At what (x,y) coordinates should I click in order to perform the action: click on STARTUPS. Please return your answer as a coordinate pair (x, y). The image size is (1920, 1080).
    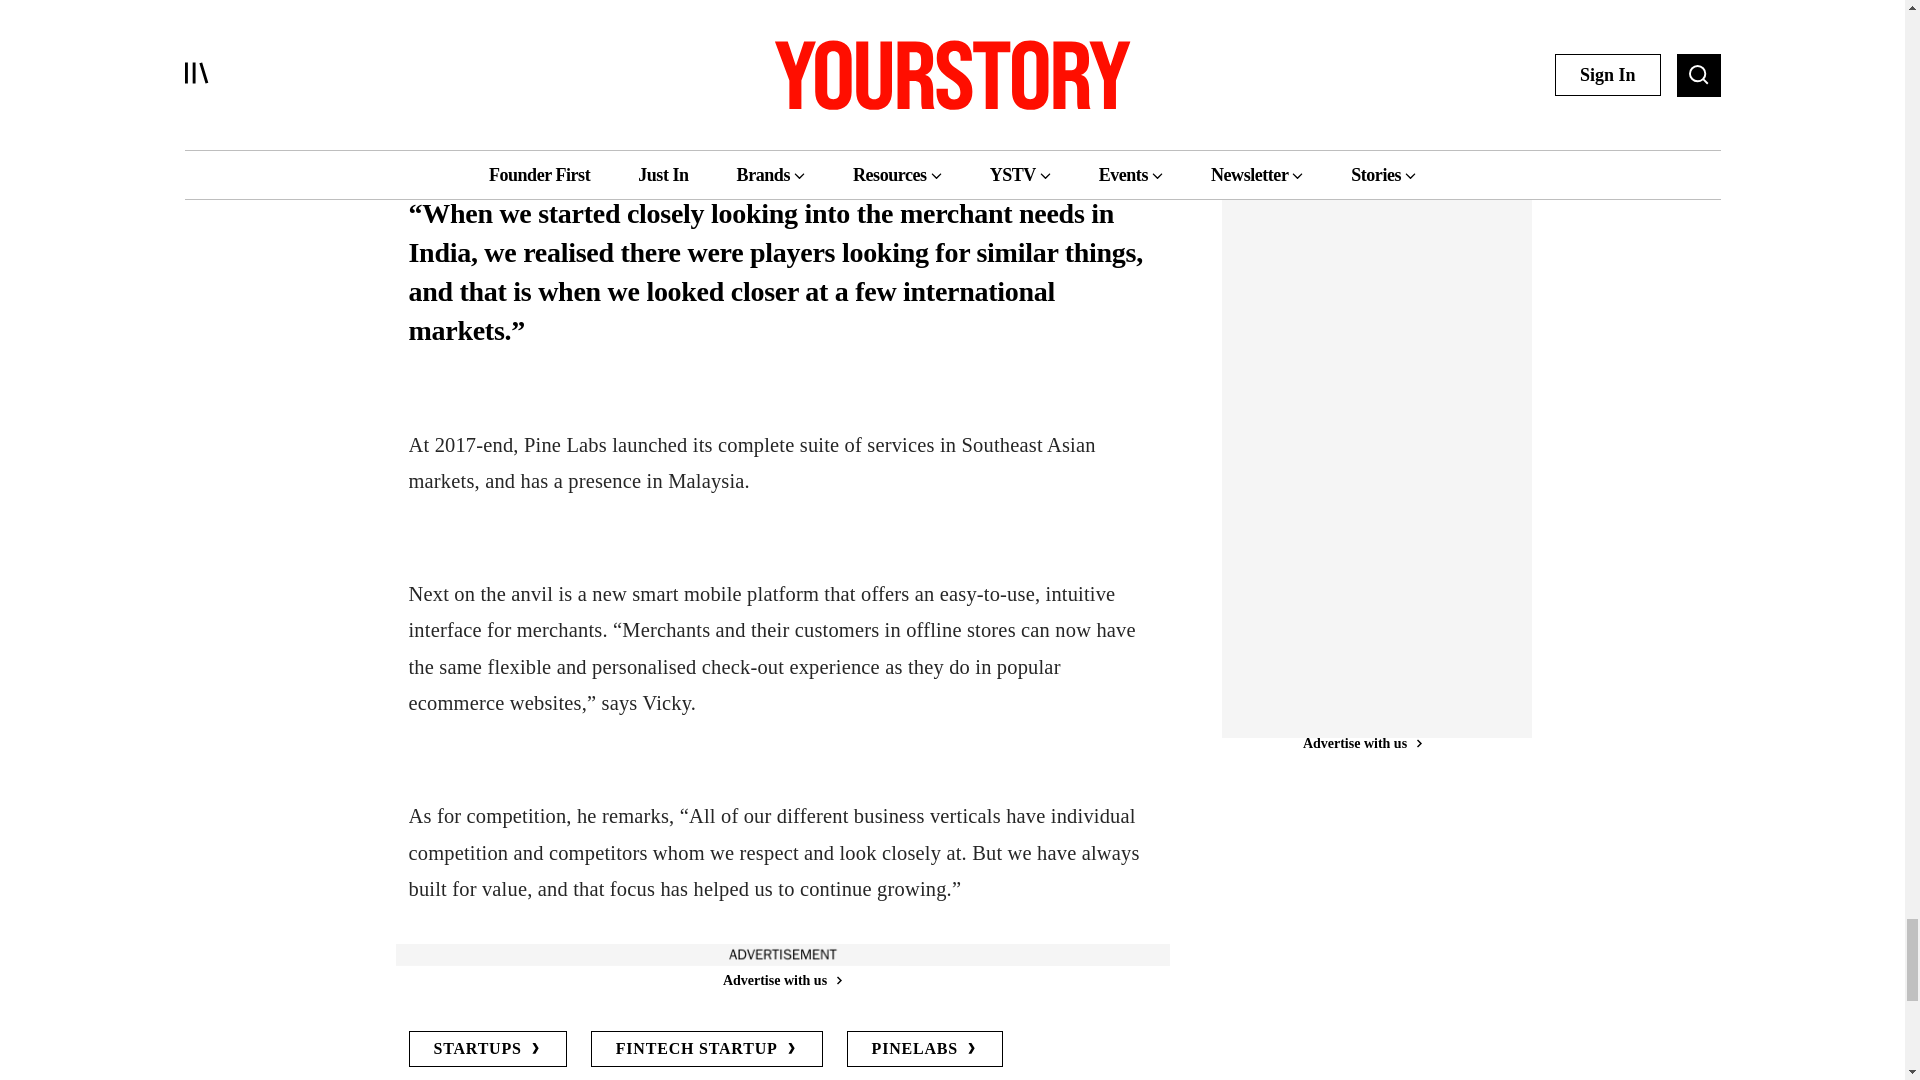
    Looking at the image, I should click on (486, 1049).